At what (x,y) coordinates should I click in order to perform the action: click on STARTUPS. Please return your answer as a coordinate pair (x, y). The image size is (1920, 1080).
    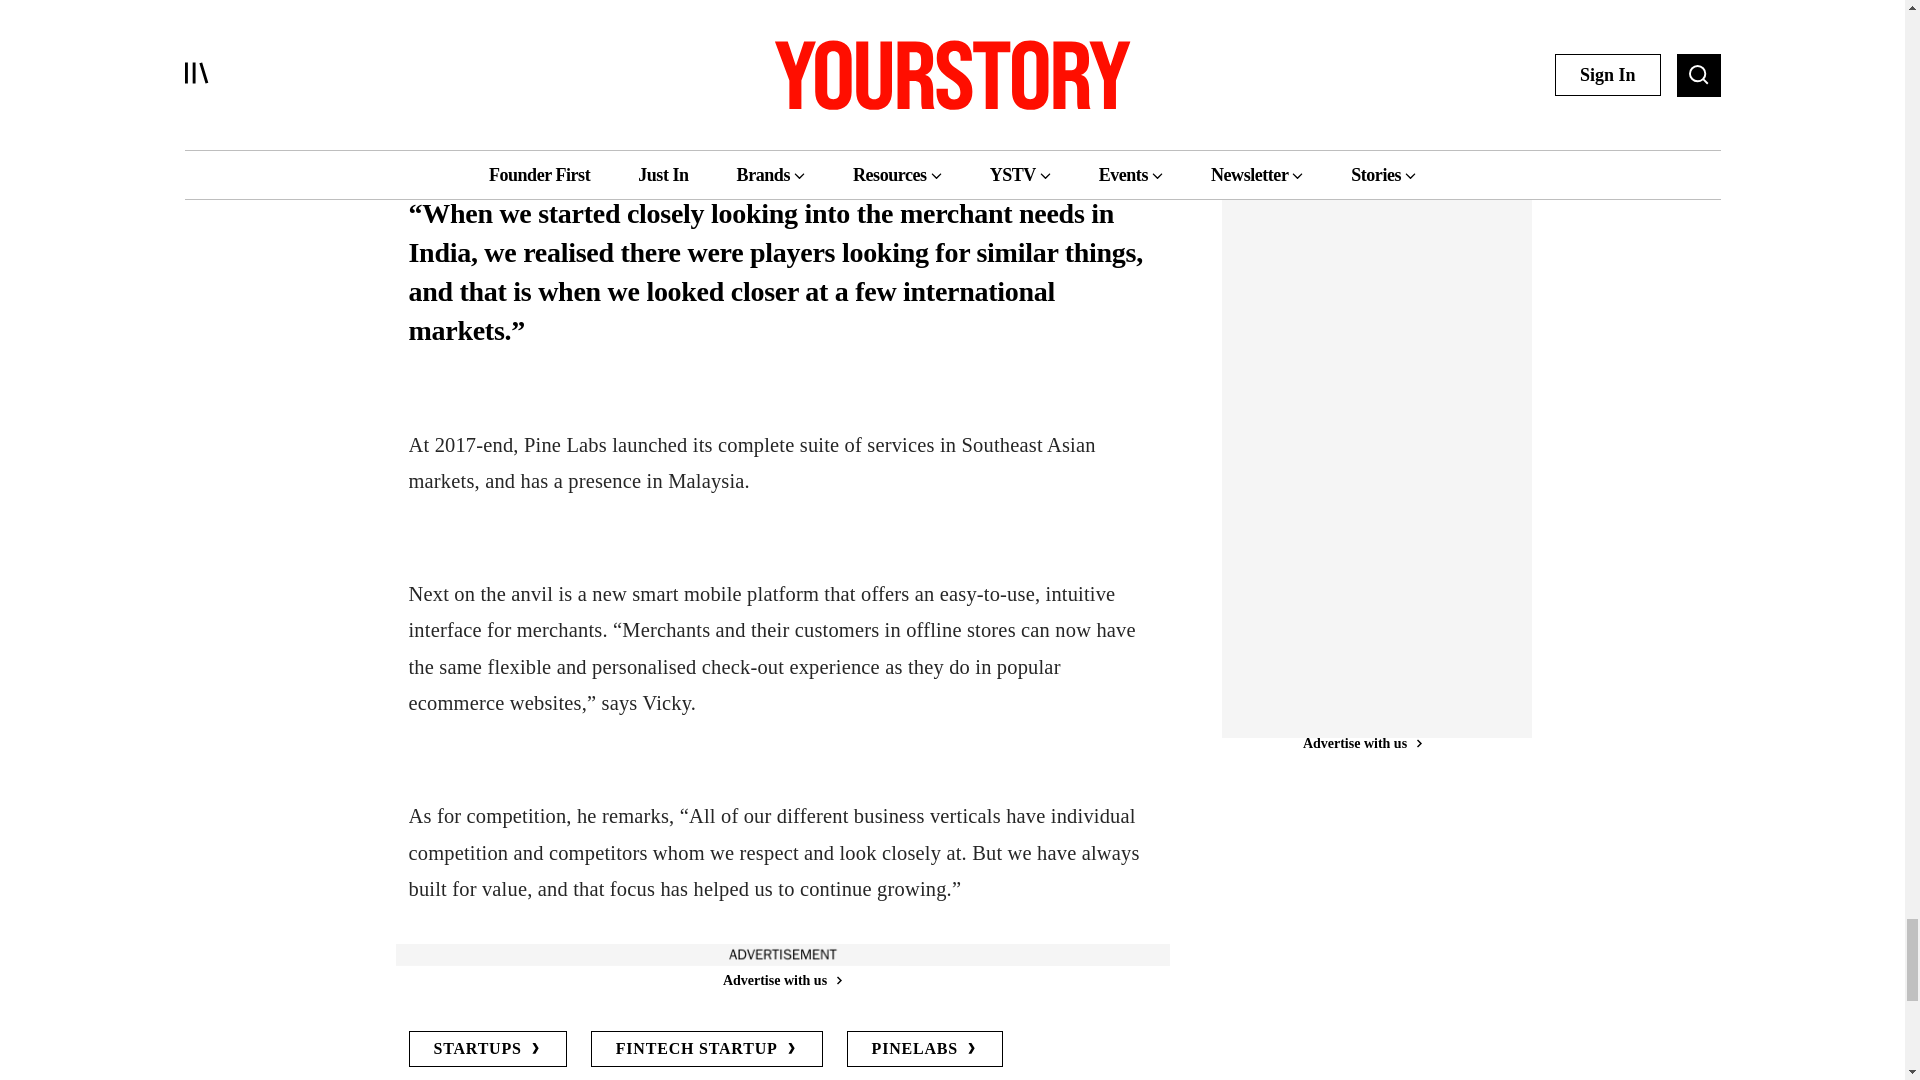
    Looking at the image, I should click on (486, 1049).